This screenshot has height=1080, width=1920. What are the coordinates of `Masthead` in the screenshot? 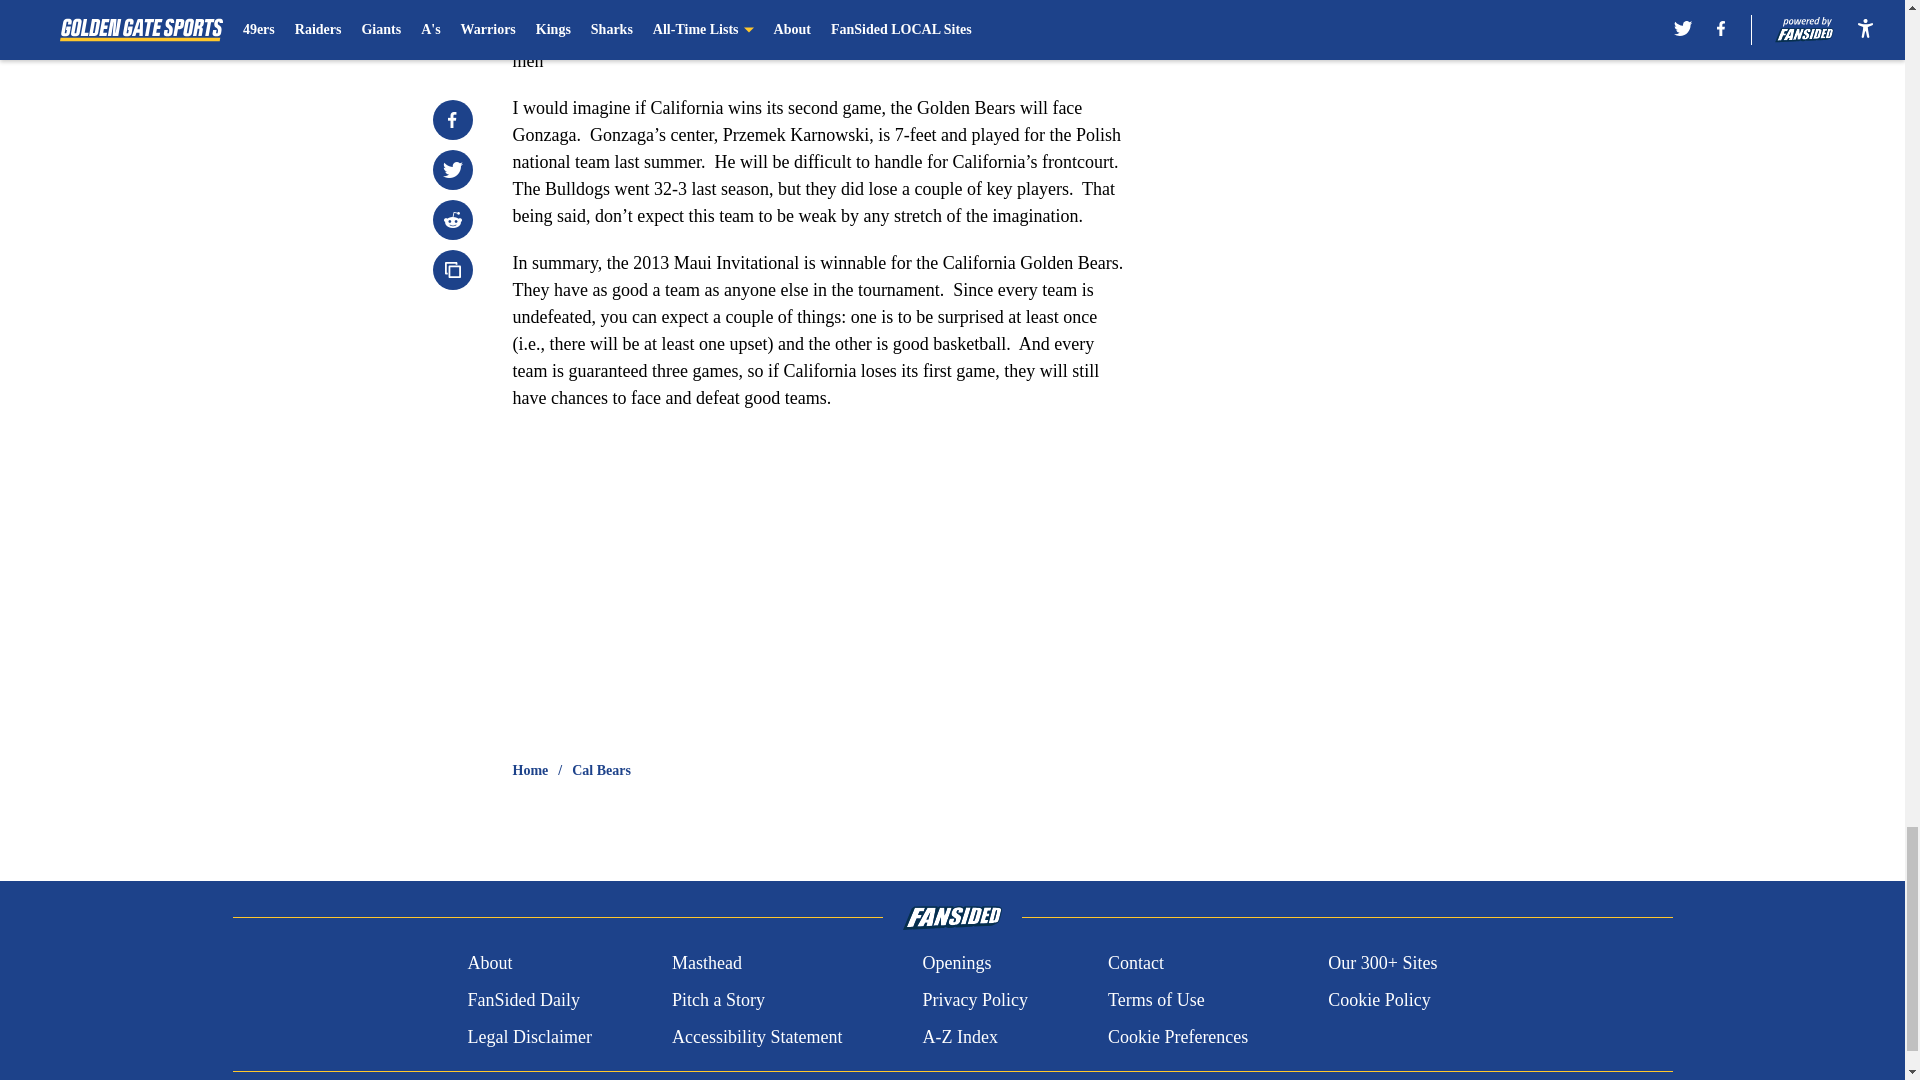 It's located at (706, 964).